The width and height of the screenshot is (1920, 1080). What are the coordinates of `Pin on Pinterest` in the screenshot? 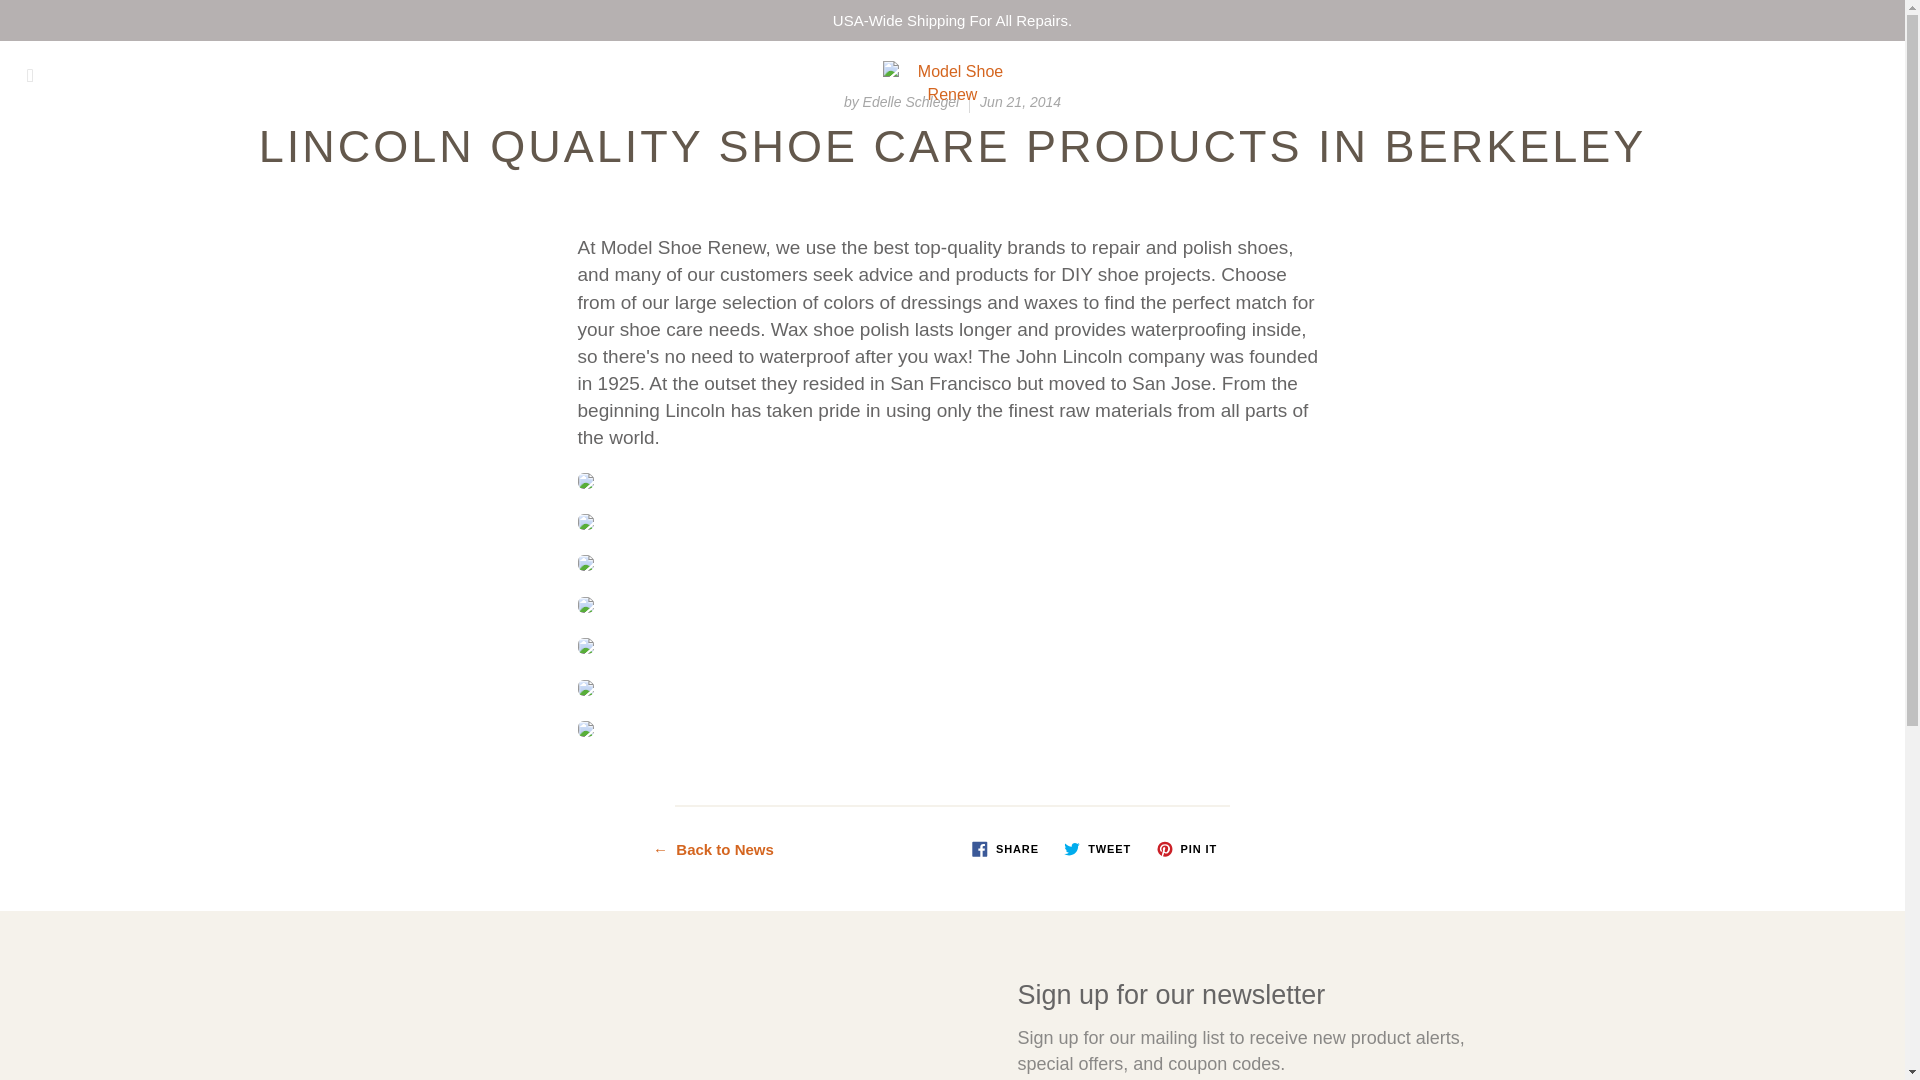 It's located at (1186, 848).